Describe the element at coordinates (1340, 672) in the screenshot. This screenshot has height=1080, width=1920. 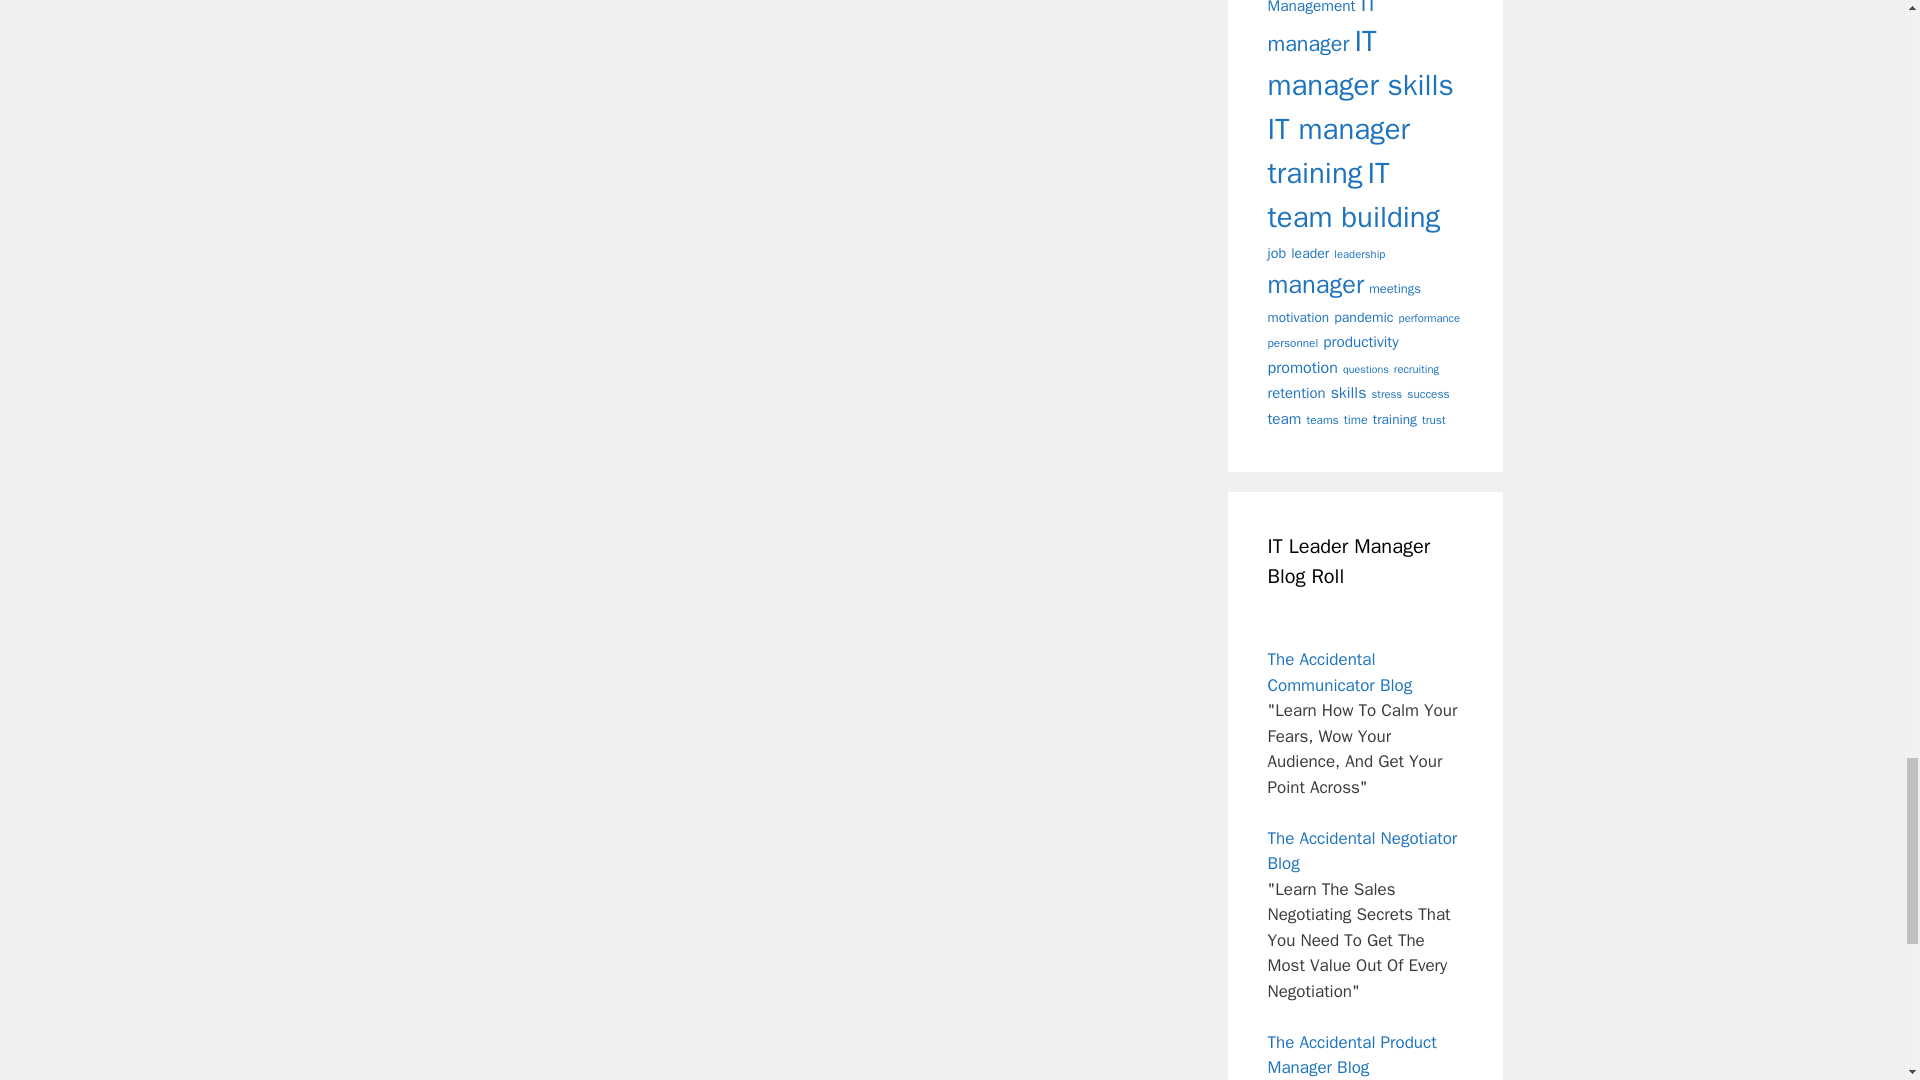
I see `The Accidental Communicator Blog` at that location.